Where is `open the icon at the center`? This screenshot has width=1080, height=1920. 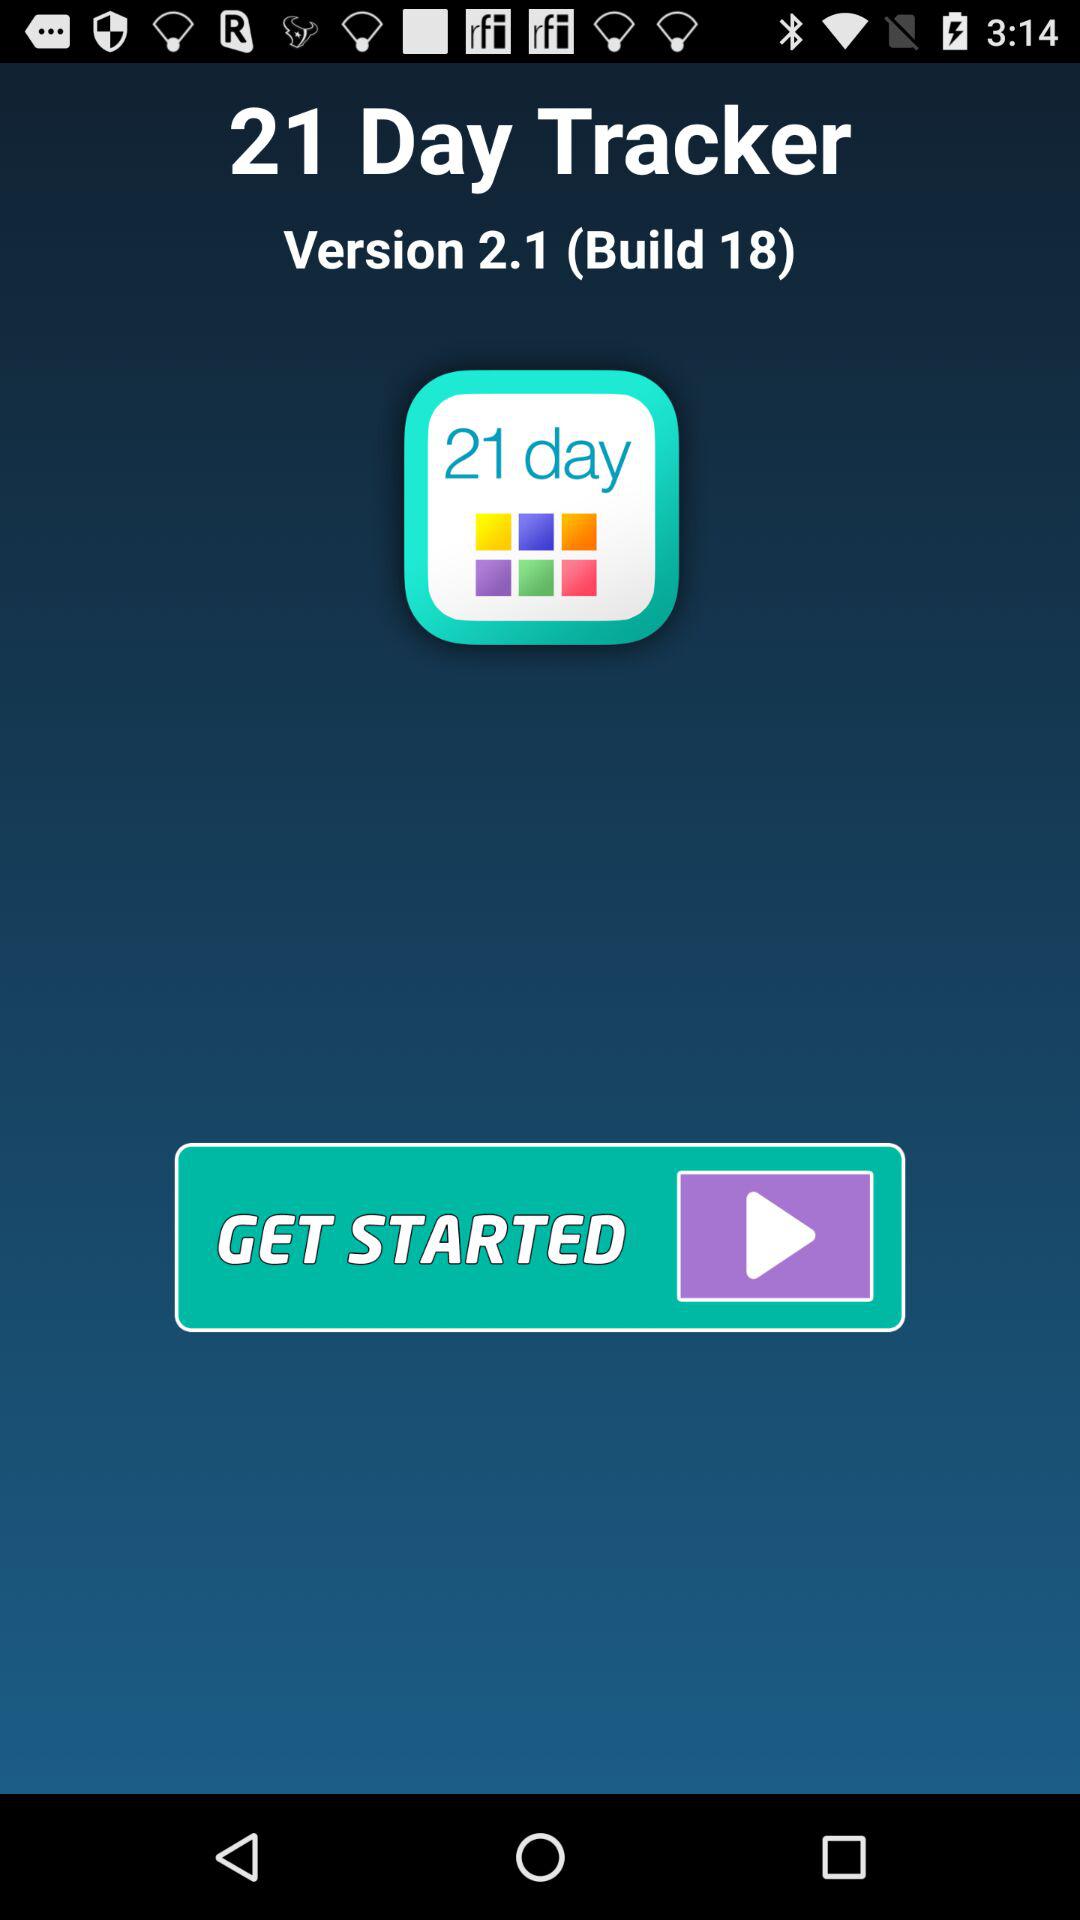 open the icon at the center is located at coordinates (539, 1236).